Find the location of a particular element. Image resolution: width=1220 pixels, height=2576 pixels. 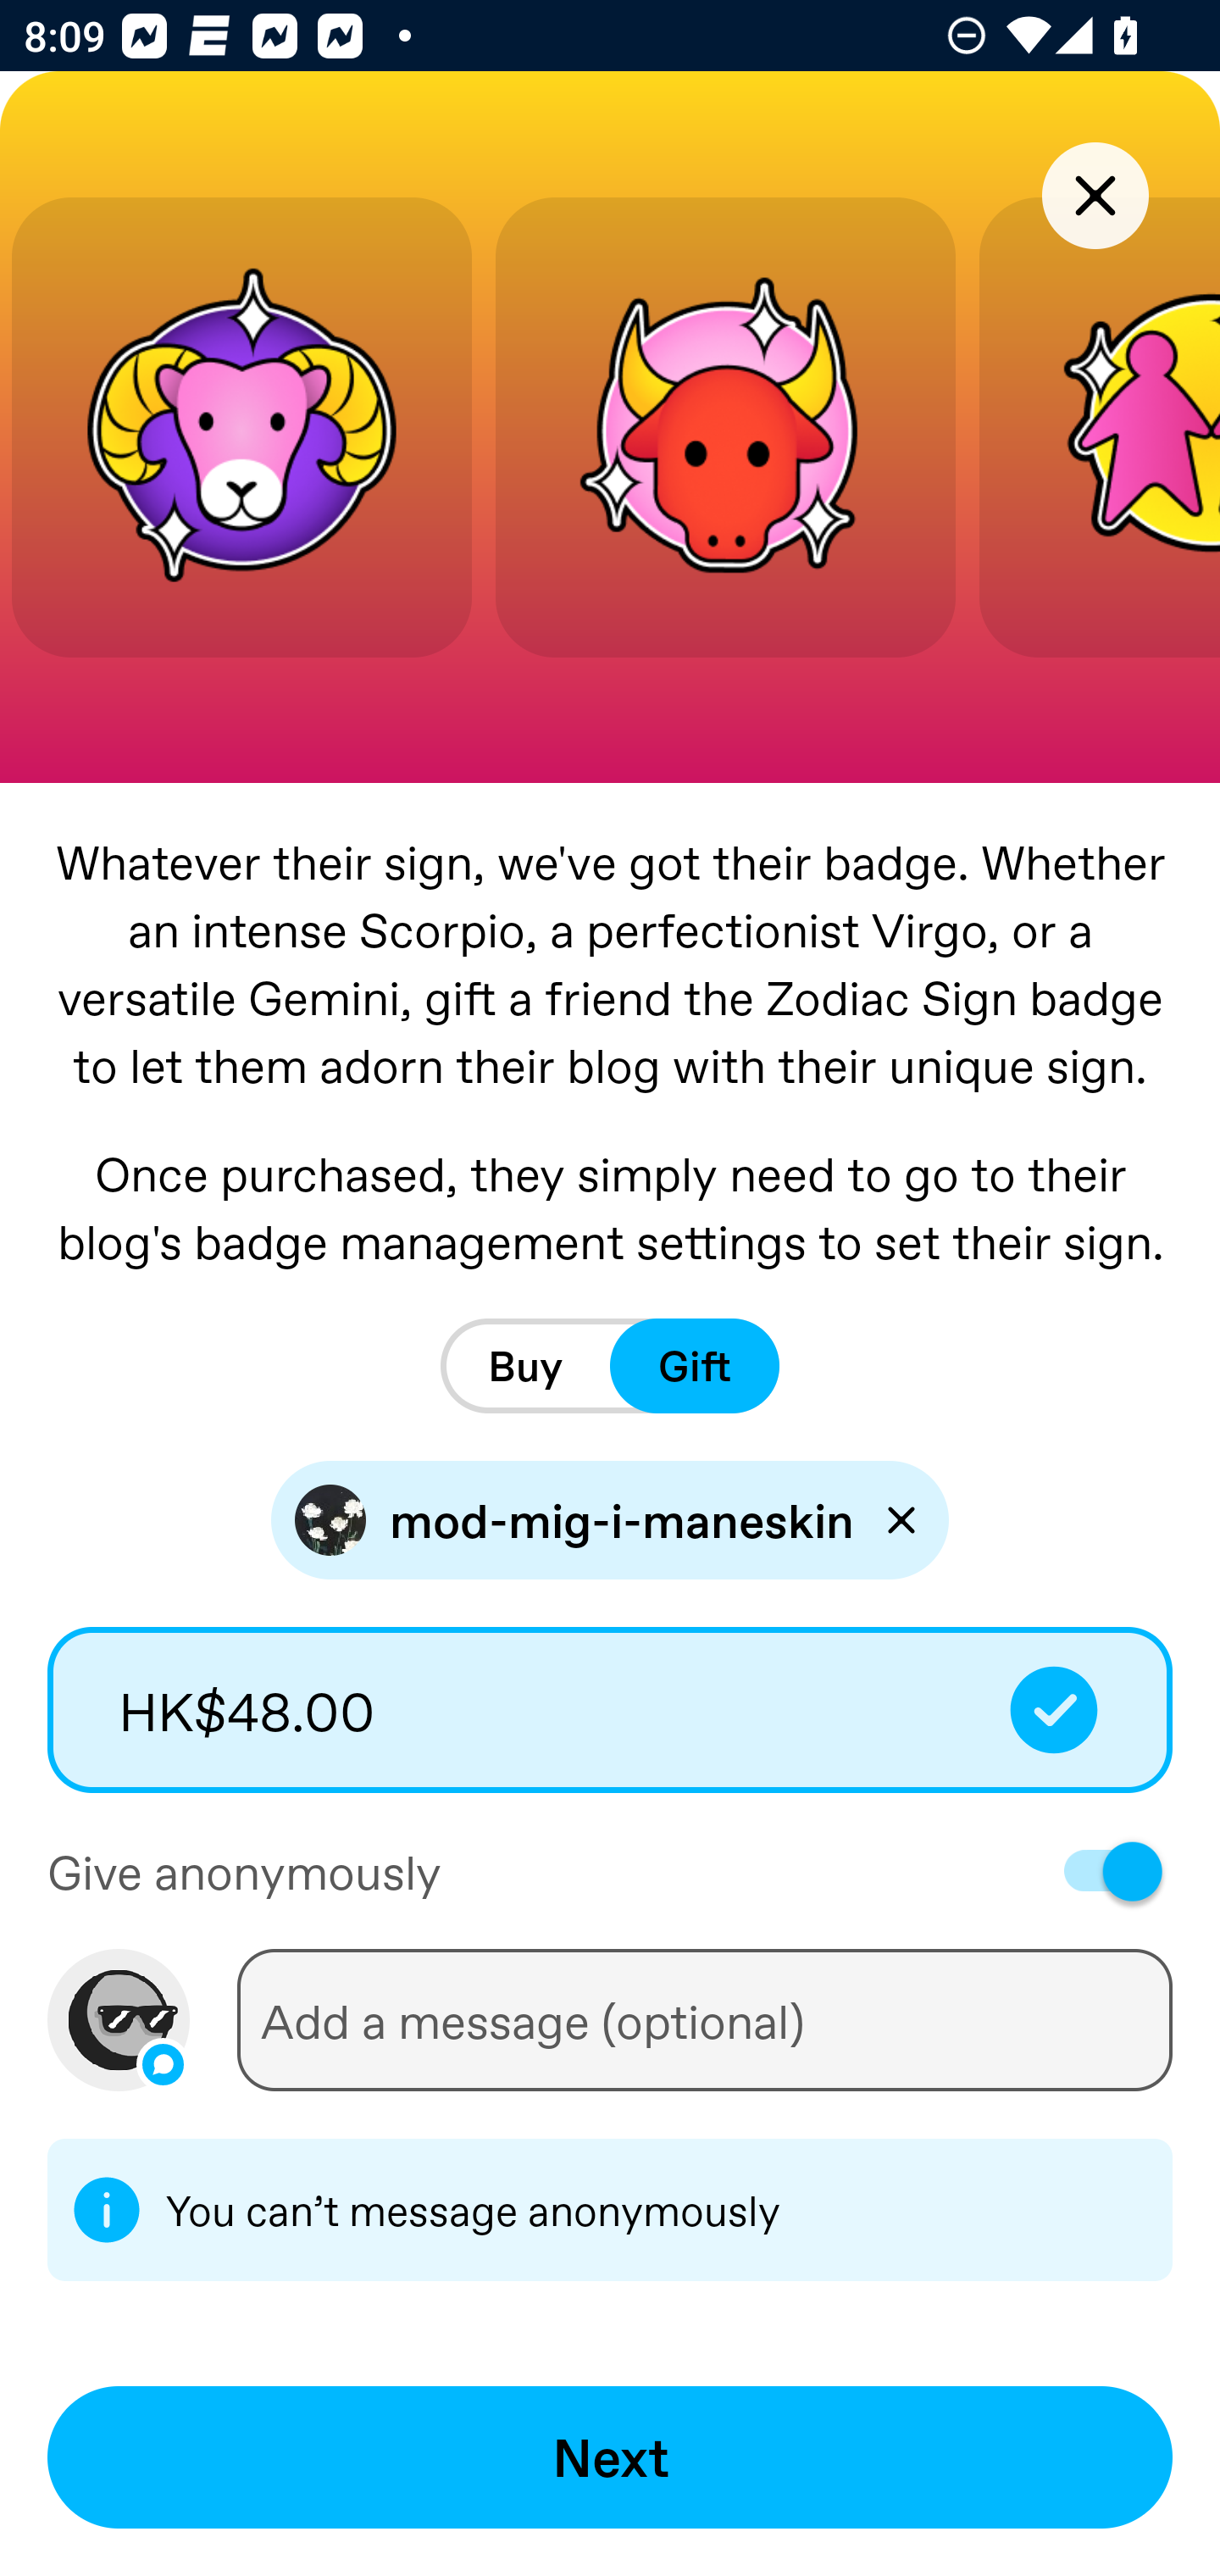

Gift is located at coordinates (695, 1366).